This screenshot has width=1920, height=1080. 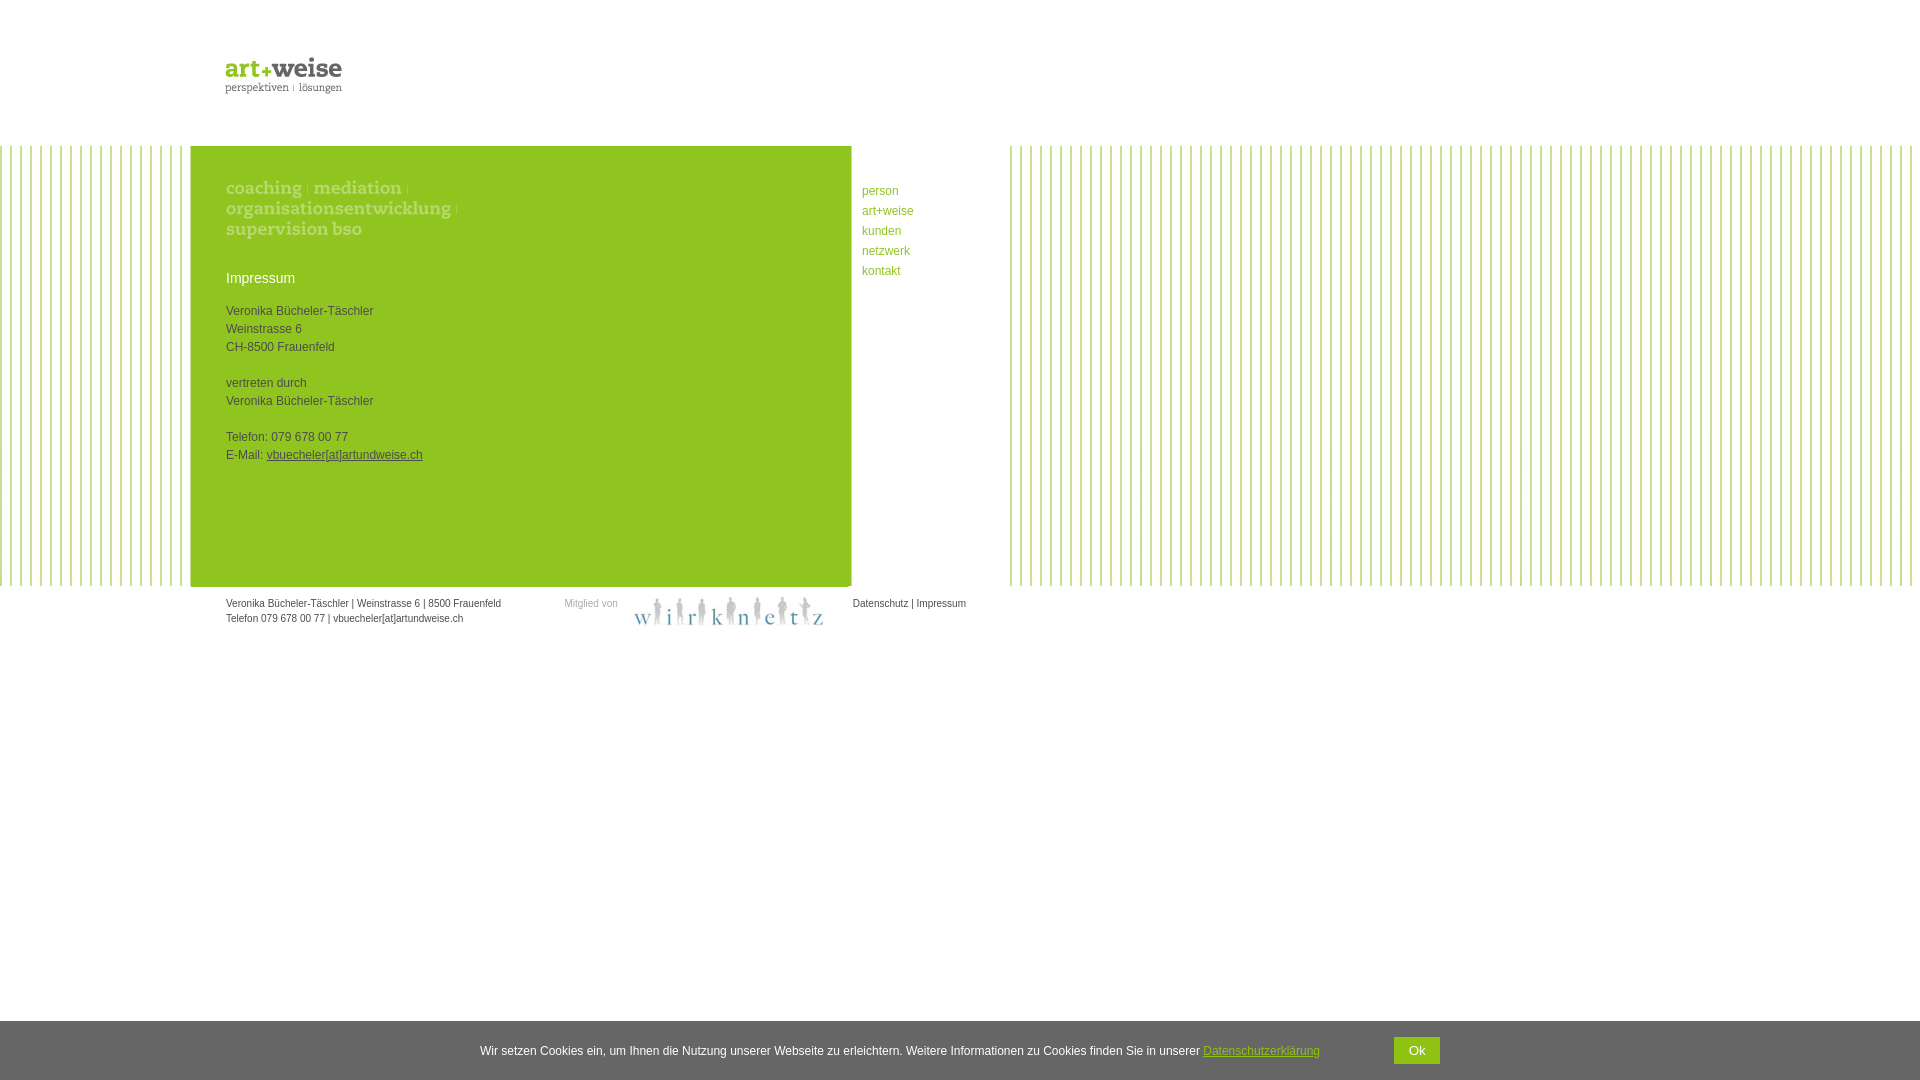 I want to click on person, so click(x=918, y=191).